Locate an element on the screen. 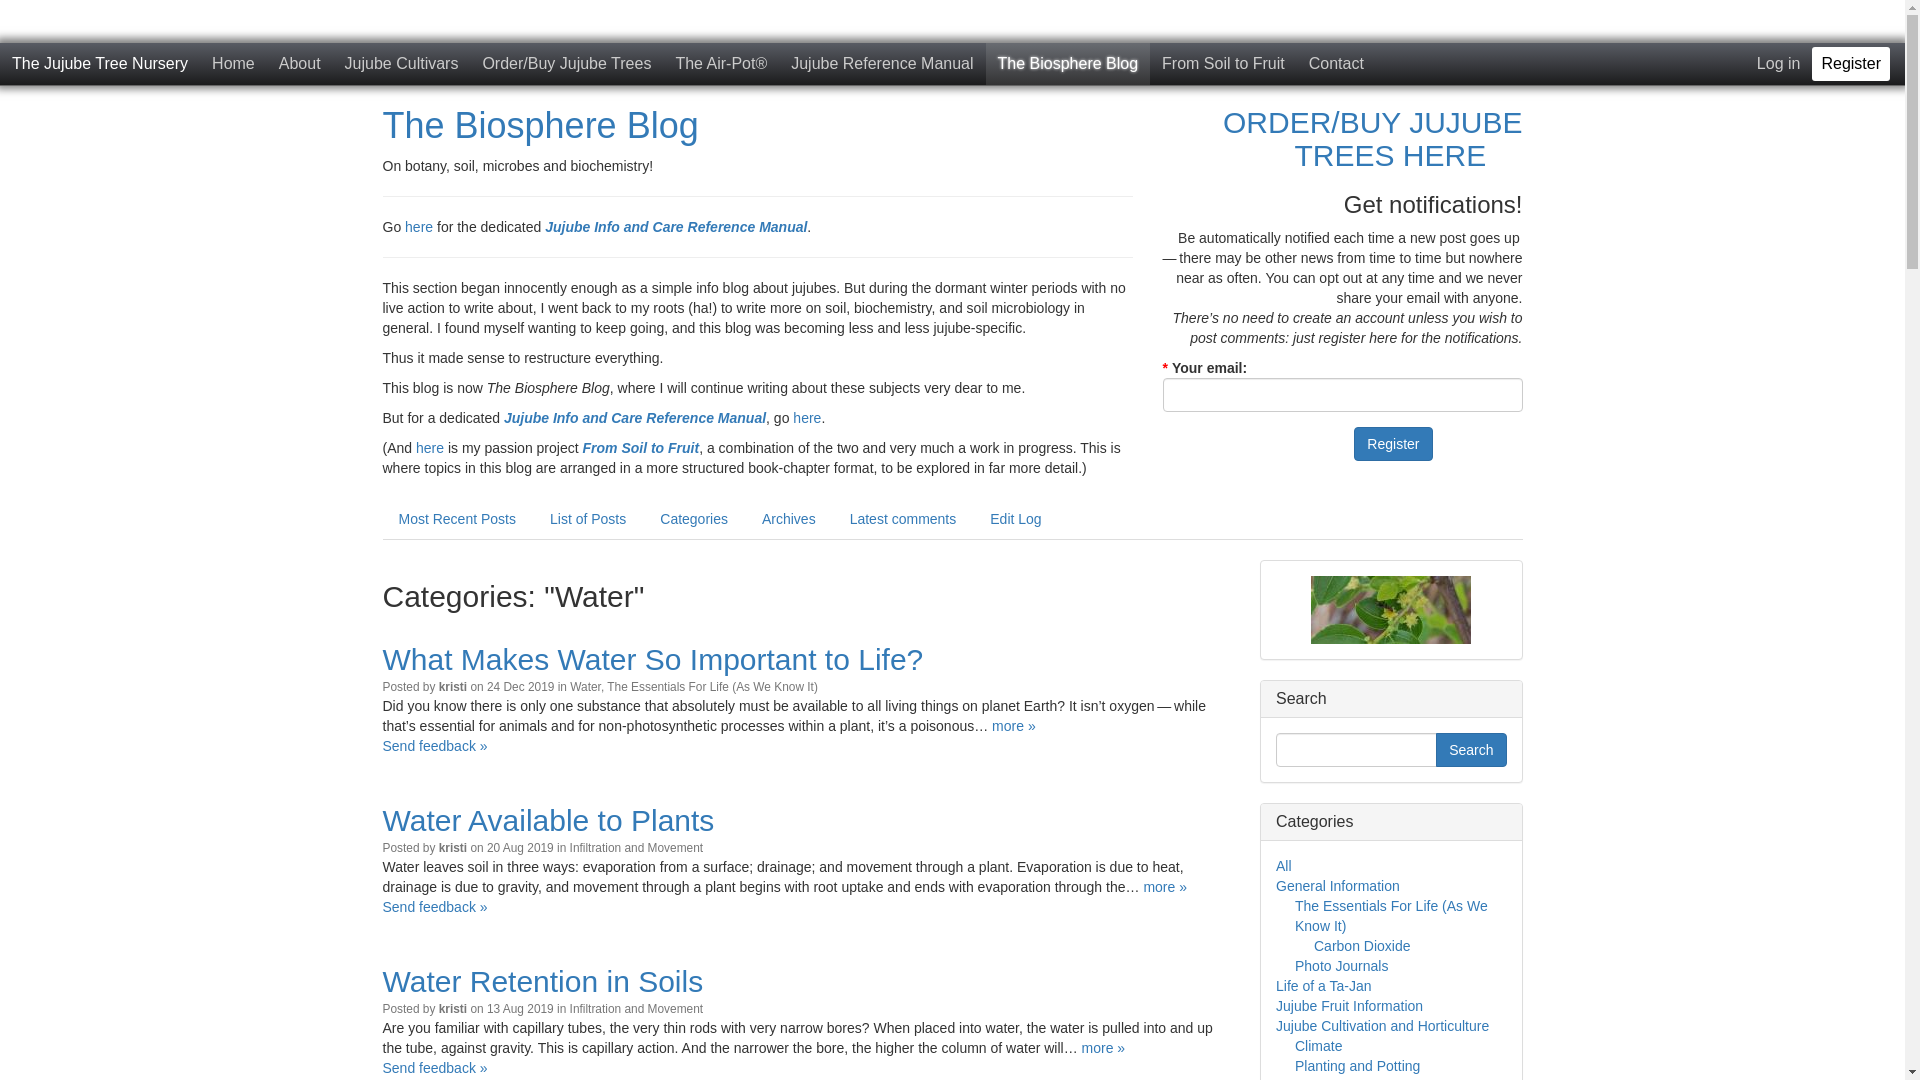 The height and width of the screenshot is (1080, 1920). here is located at coordinates (419, 227).